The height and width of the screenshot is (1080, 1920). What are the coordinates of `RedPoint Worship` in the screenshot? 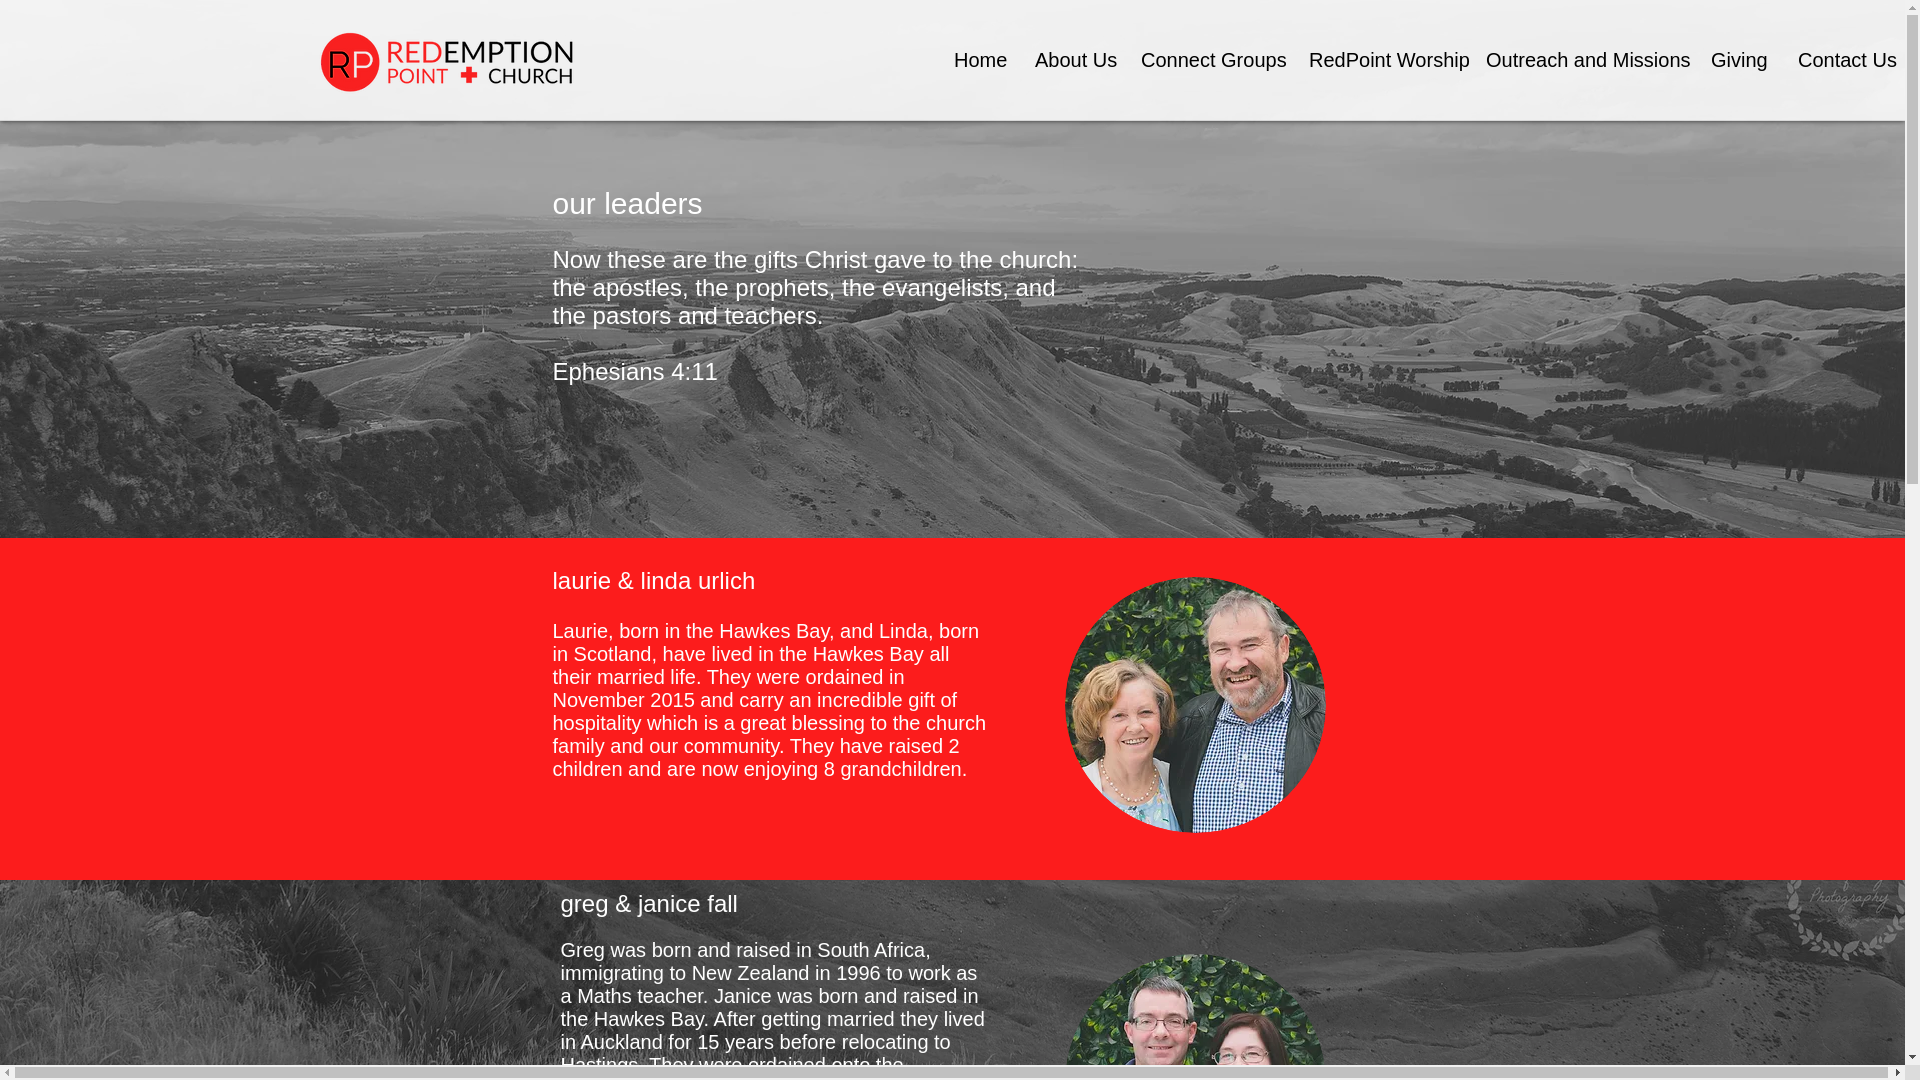 It's located at (1381, 60).